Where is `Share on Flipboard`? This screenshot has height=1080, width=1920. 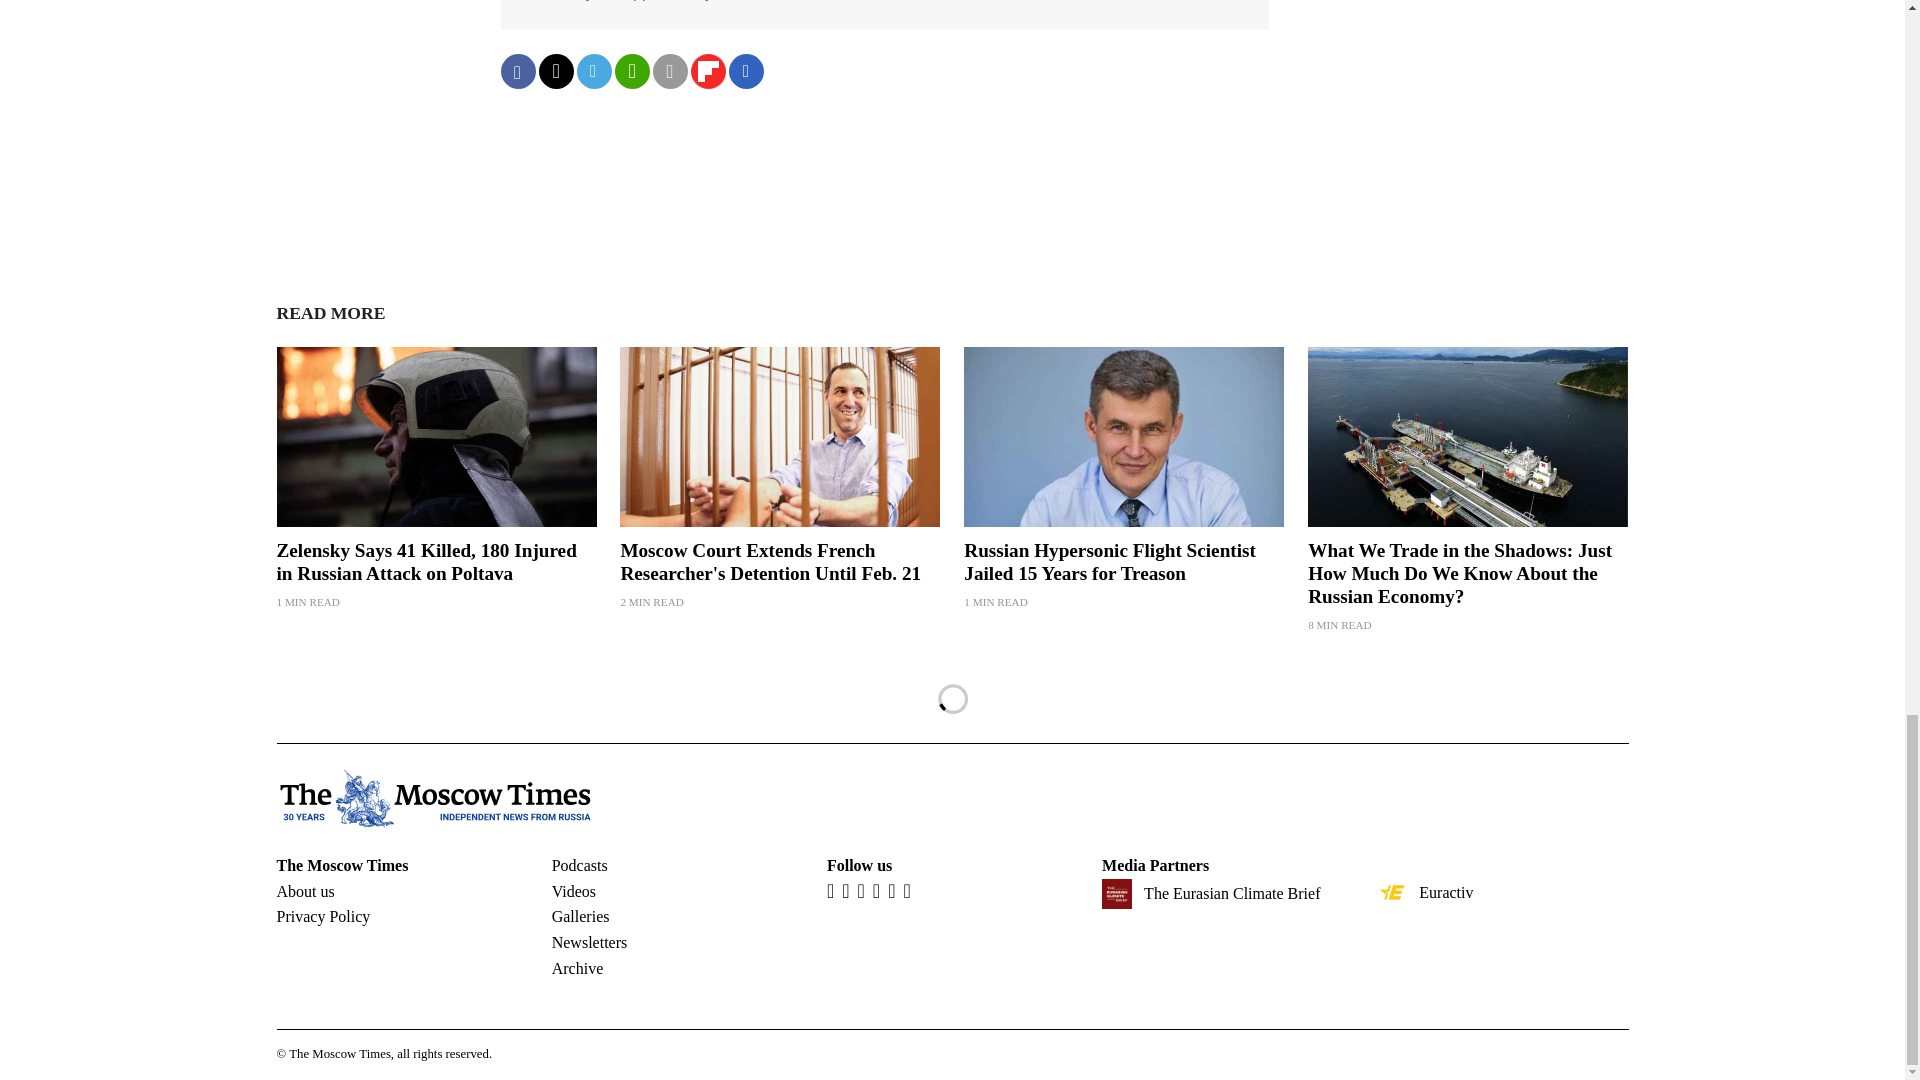 Share on Flipboard is located at coordinates (707, 71).